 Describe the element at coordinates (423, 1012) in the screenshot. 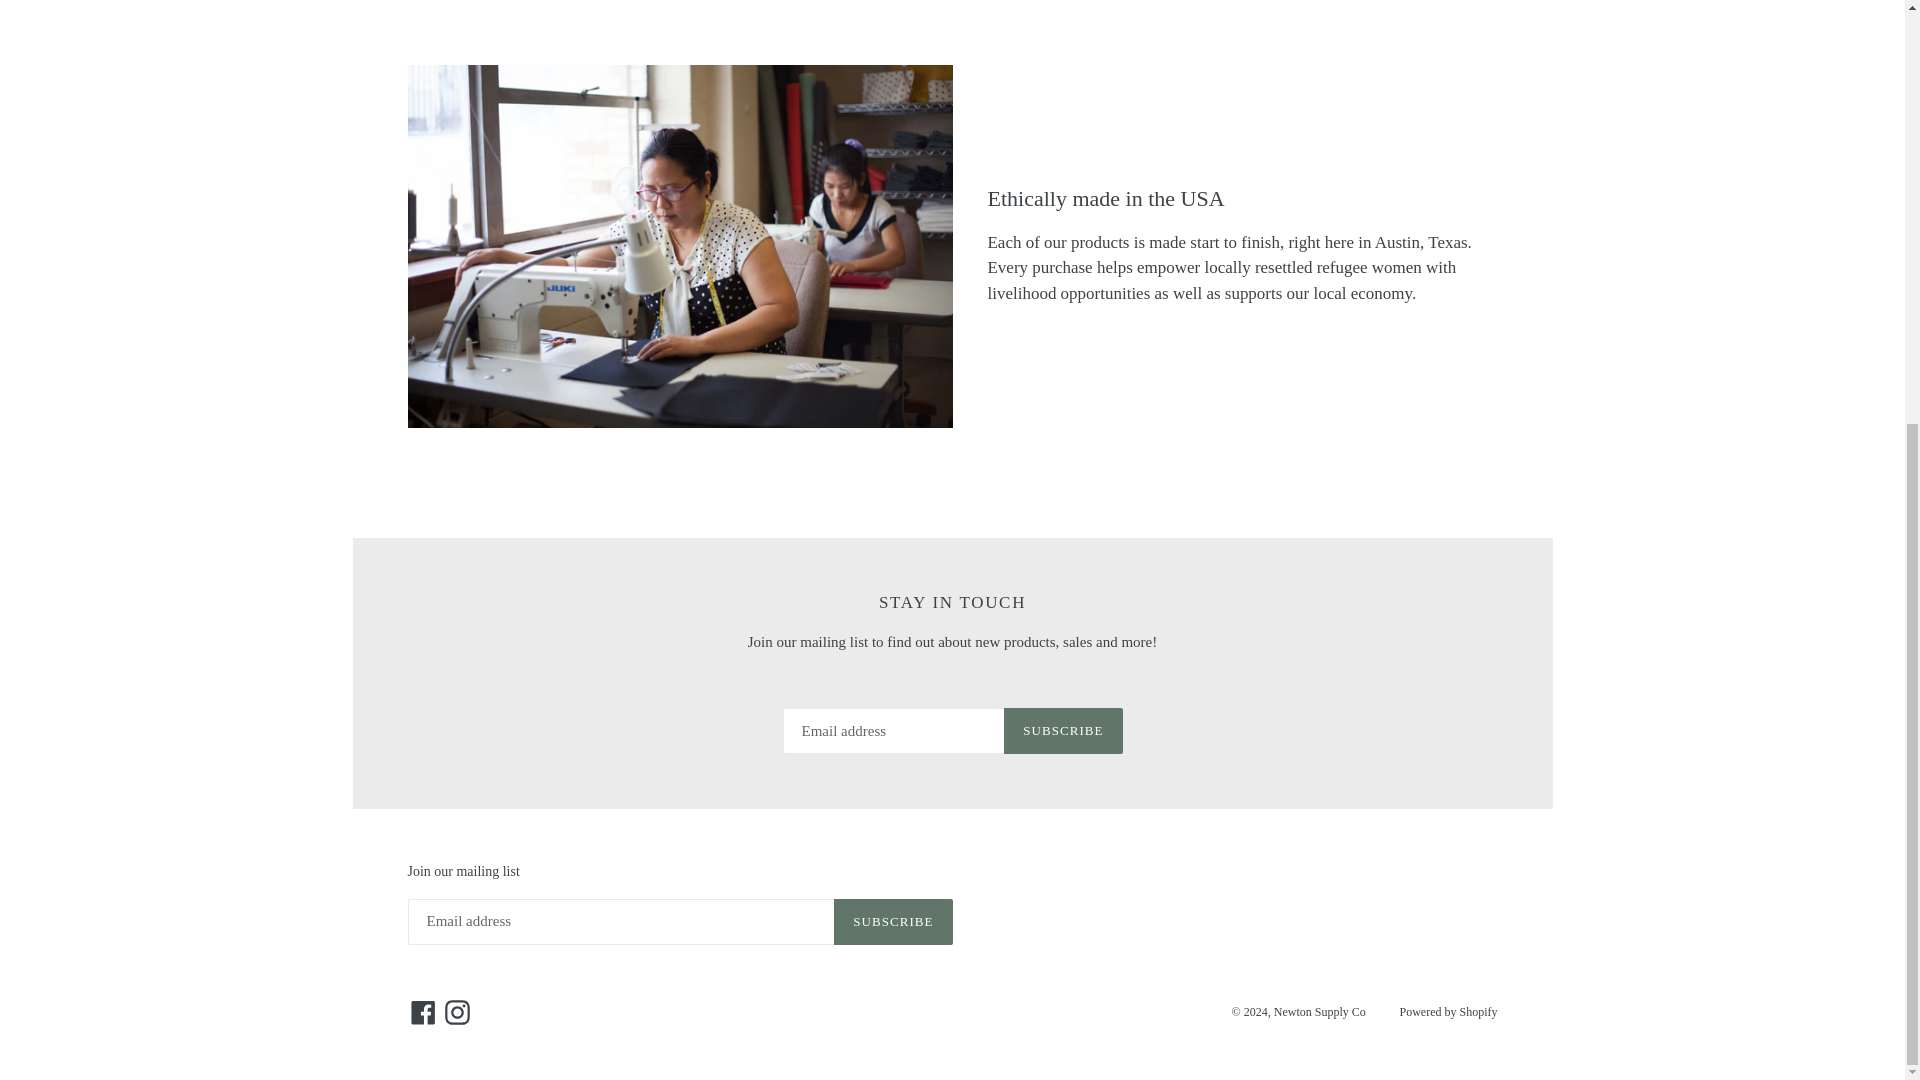

I see `Facebook` at that location.